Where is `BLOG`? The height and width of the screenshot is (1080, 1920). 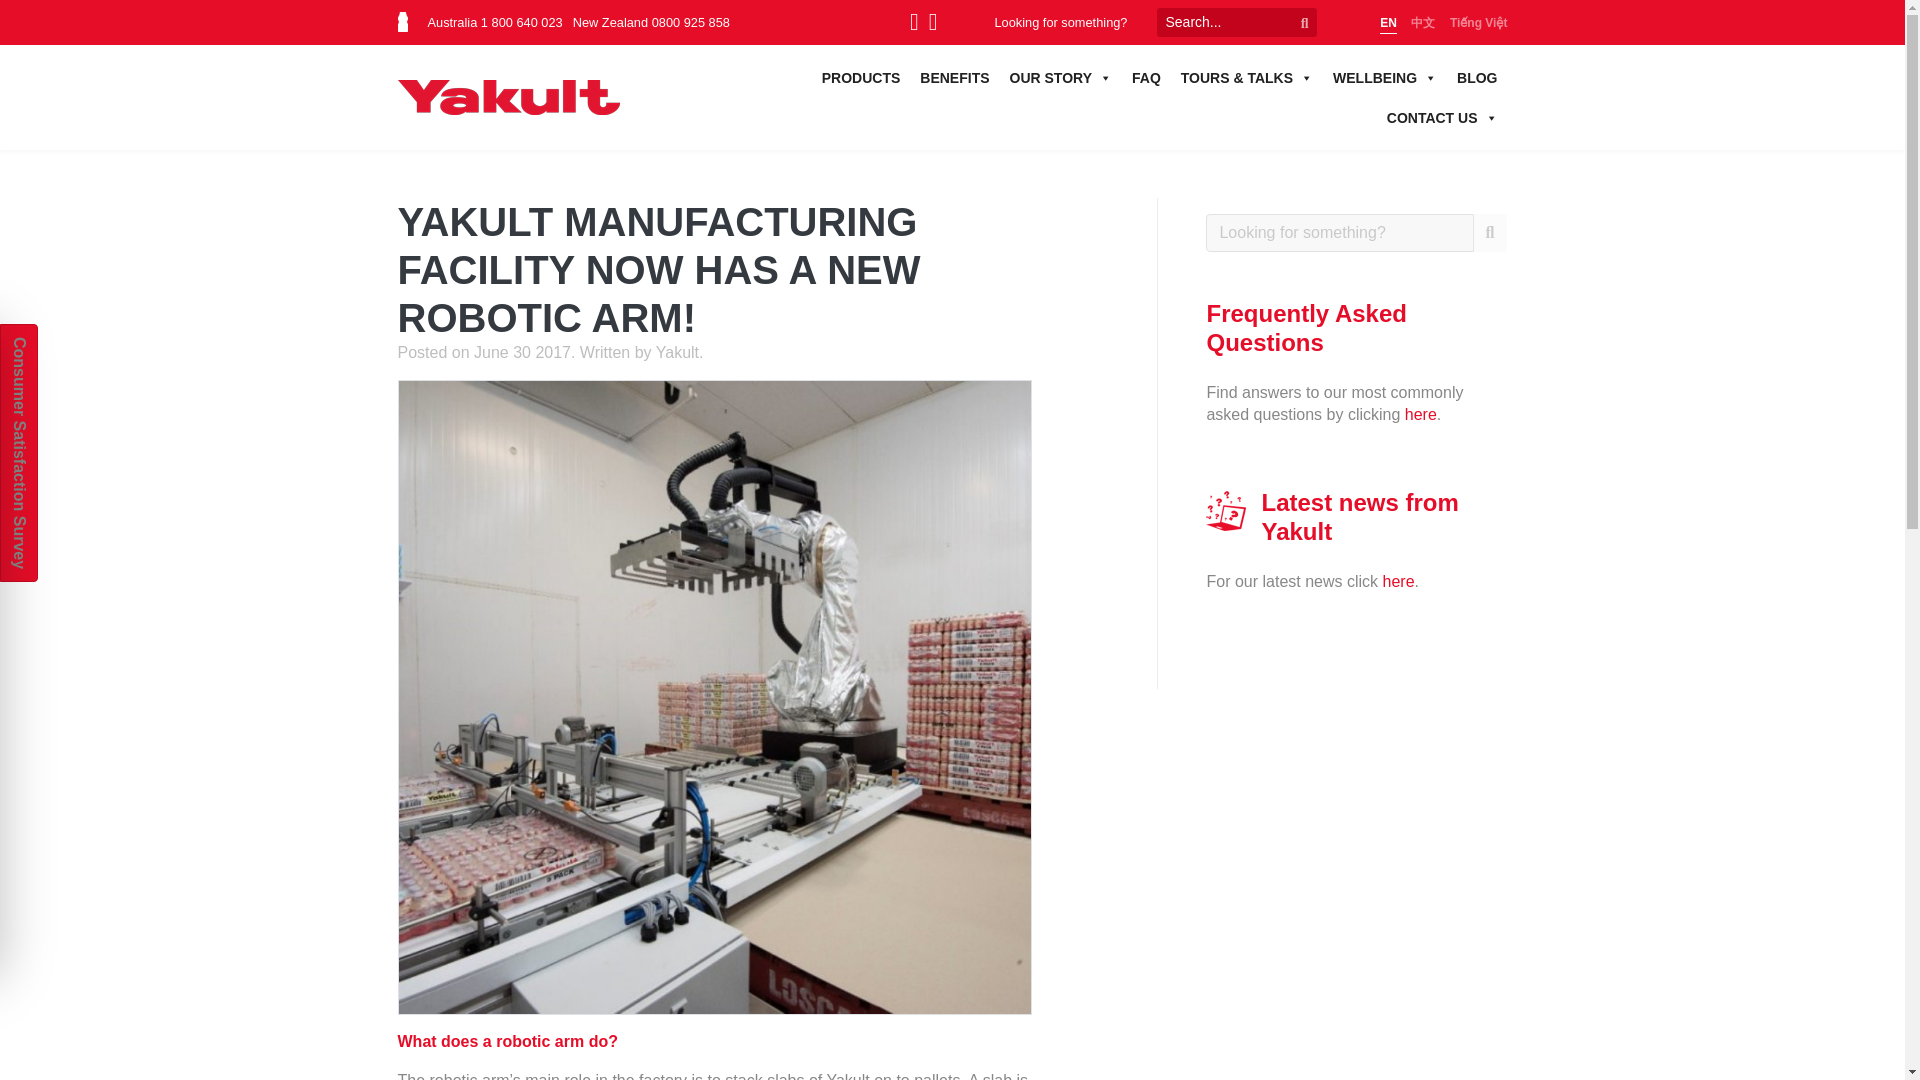 BLOG is located at coordinates (1477, 78).